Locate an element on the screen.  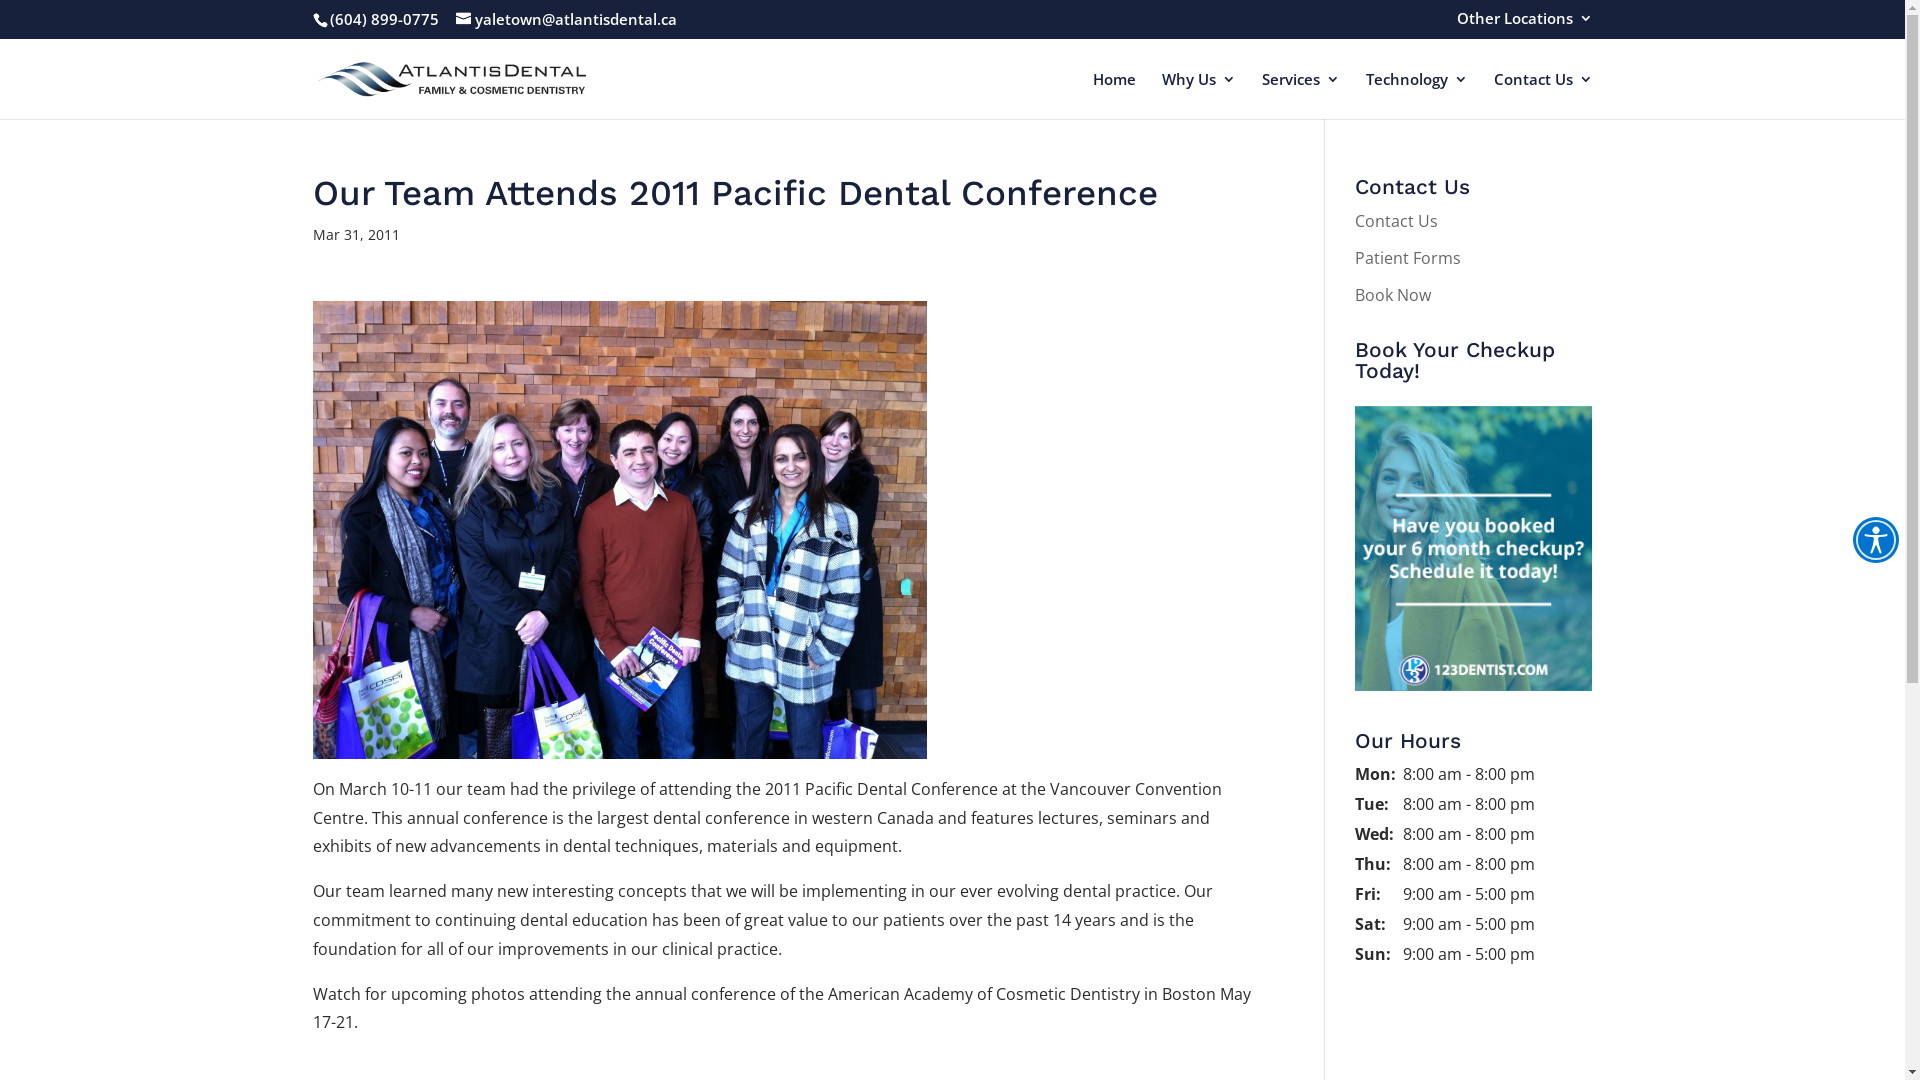
photo-3 is located at coordinates (619, 530).